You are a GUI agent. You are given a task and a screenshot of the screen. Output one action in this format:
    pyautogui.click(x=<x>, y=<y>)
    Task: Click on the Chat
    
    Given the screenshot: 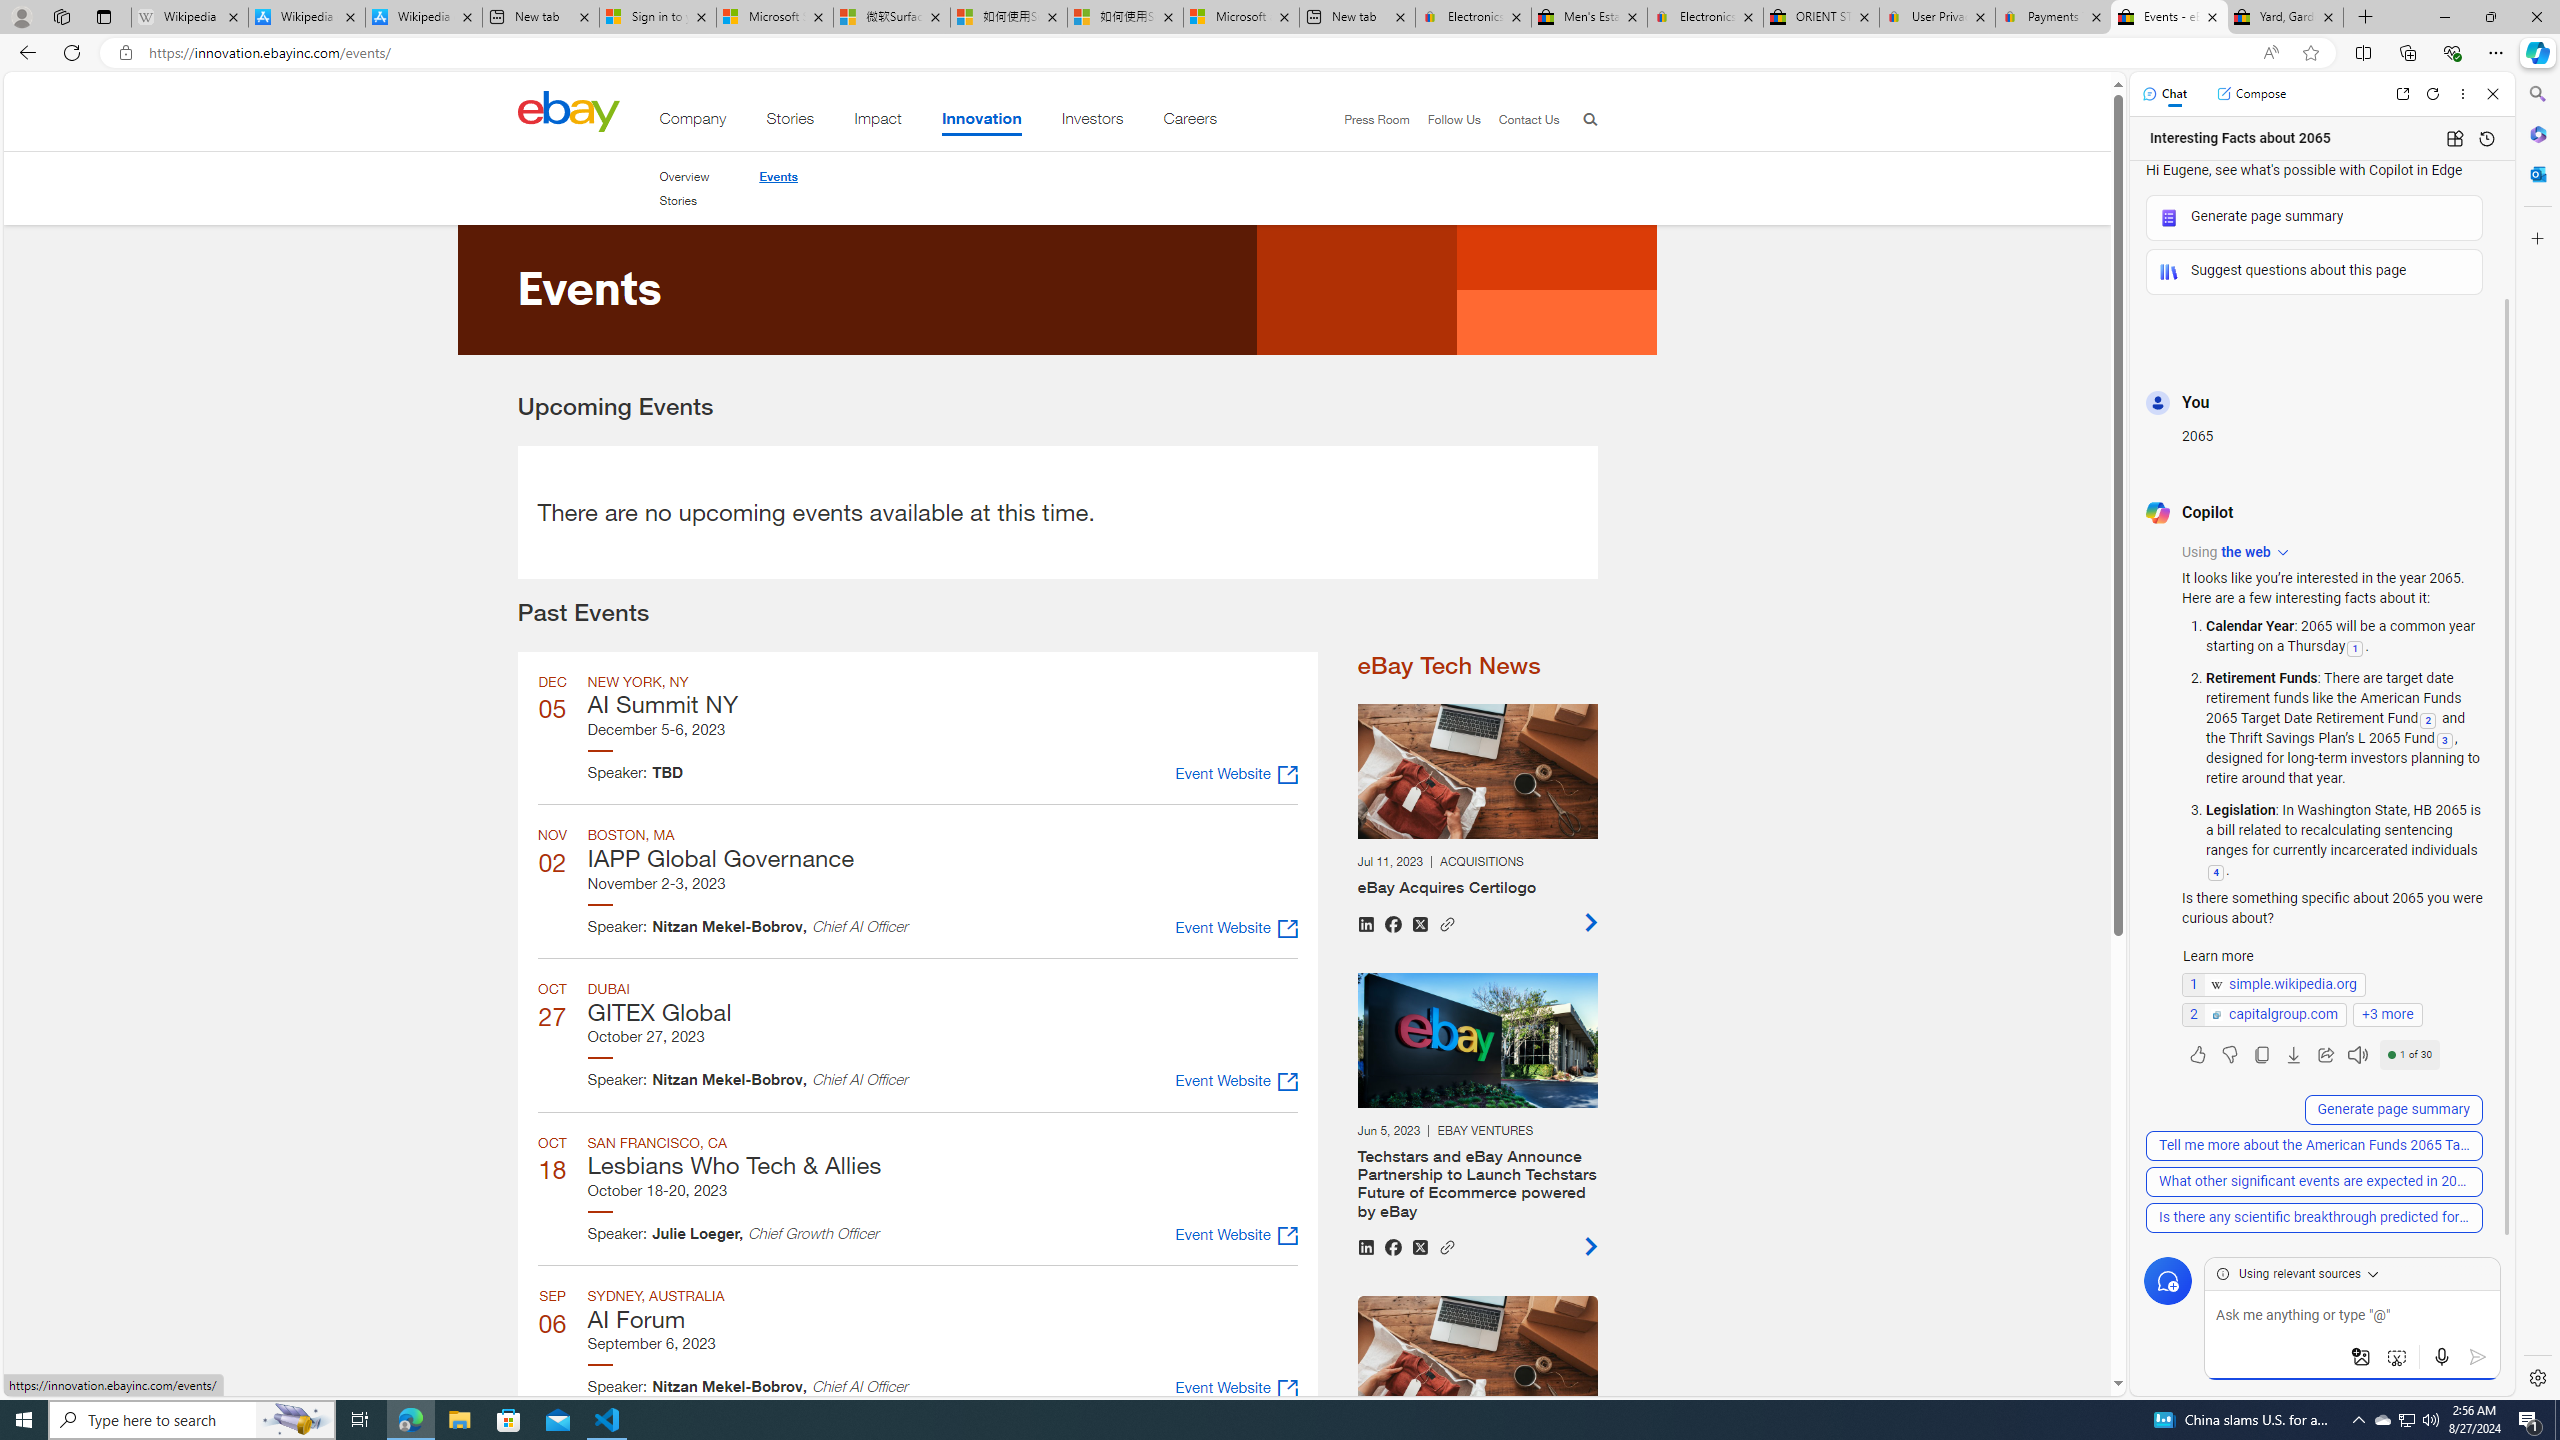 What is the action you would take?
    pyautogui.click(x=2165, y=93)
    